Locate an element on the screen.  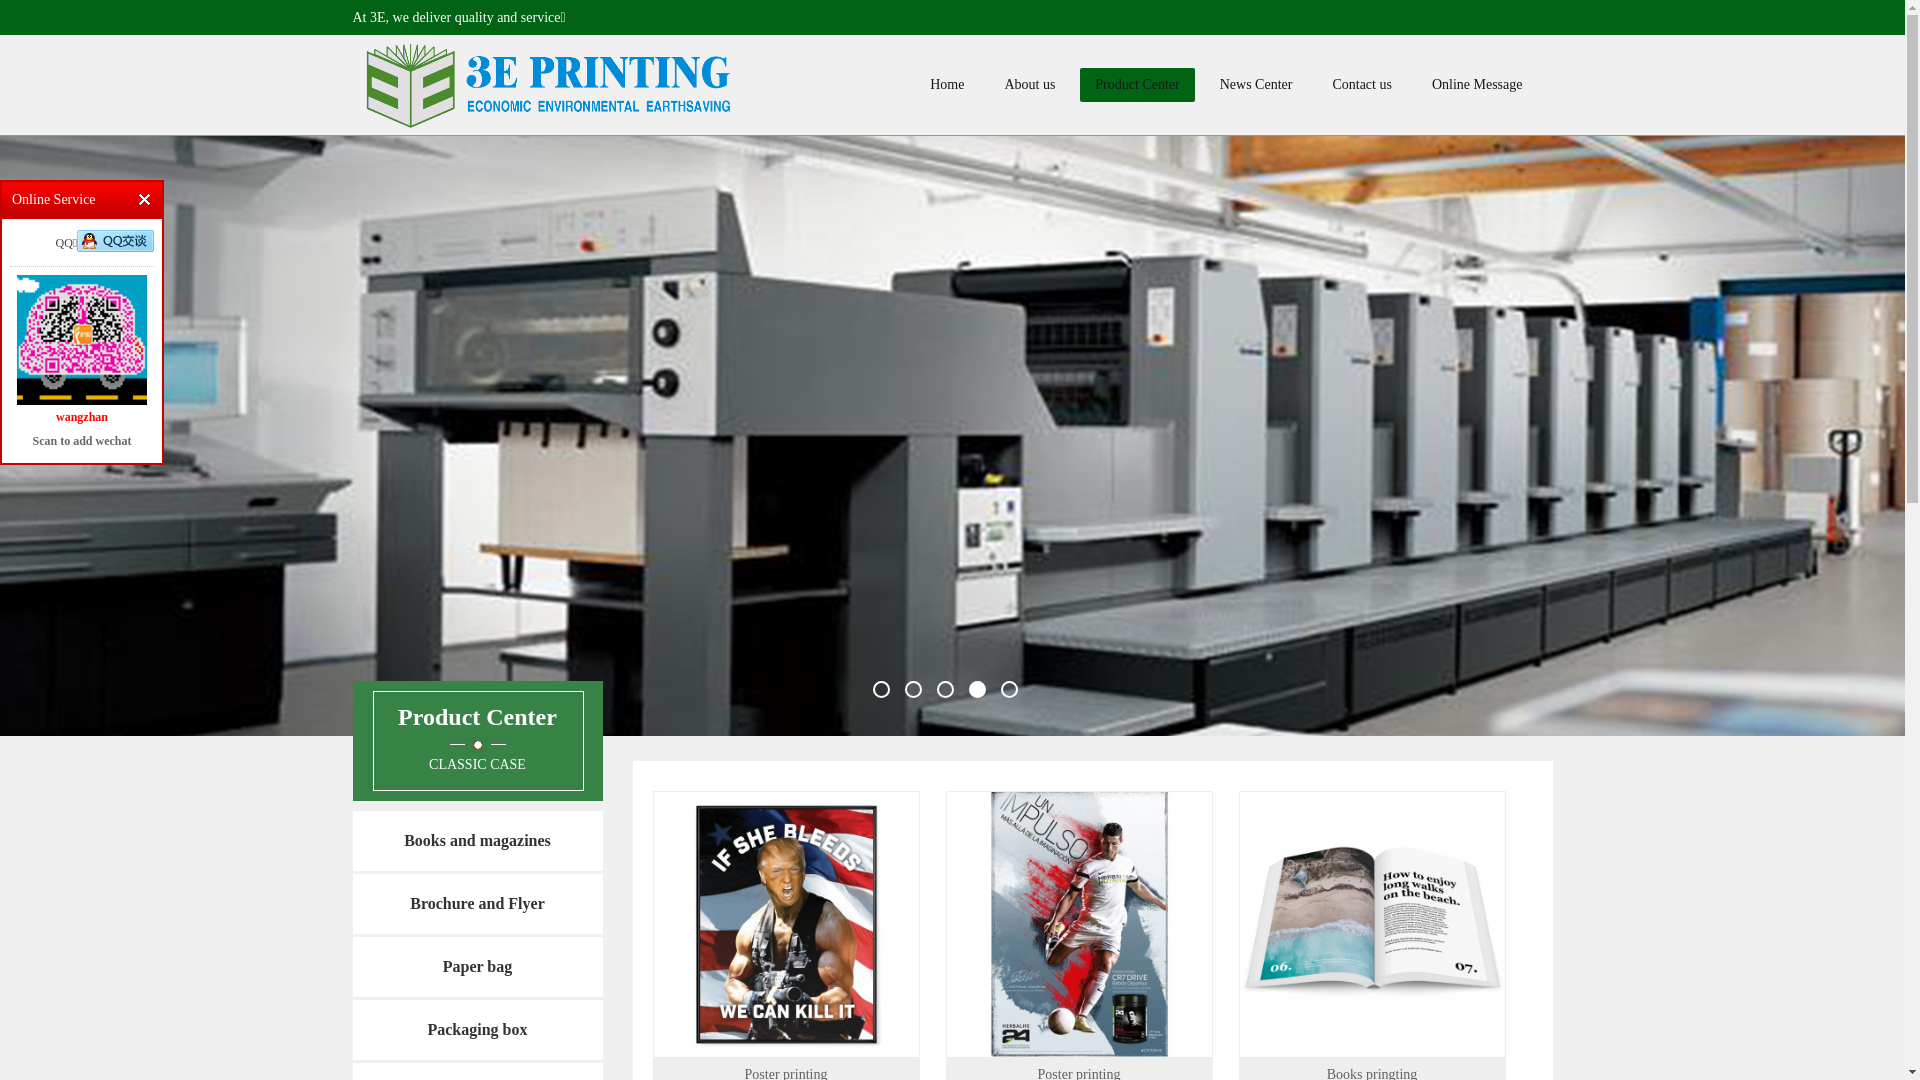
Books and magazines is located at coordinates (477, 841).